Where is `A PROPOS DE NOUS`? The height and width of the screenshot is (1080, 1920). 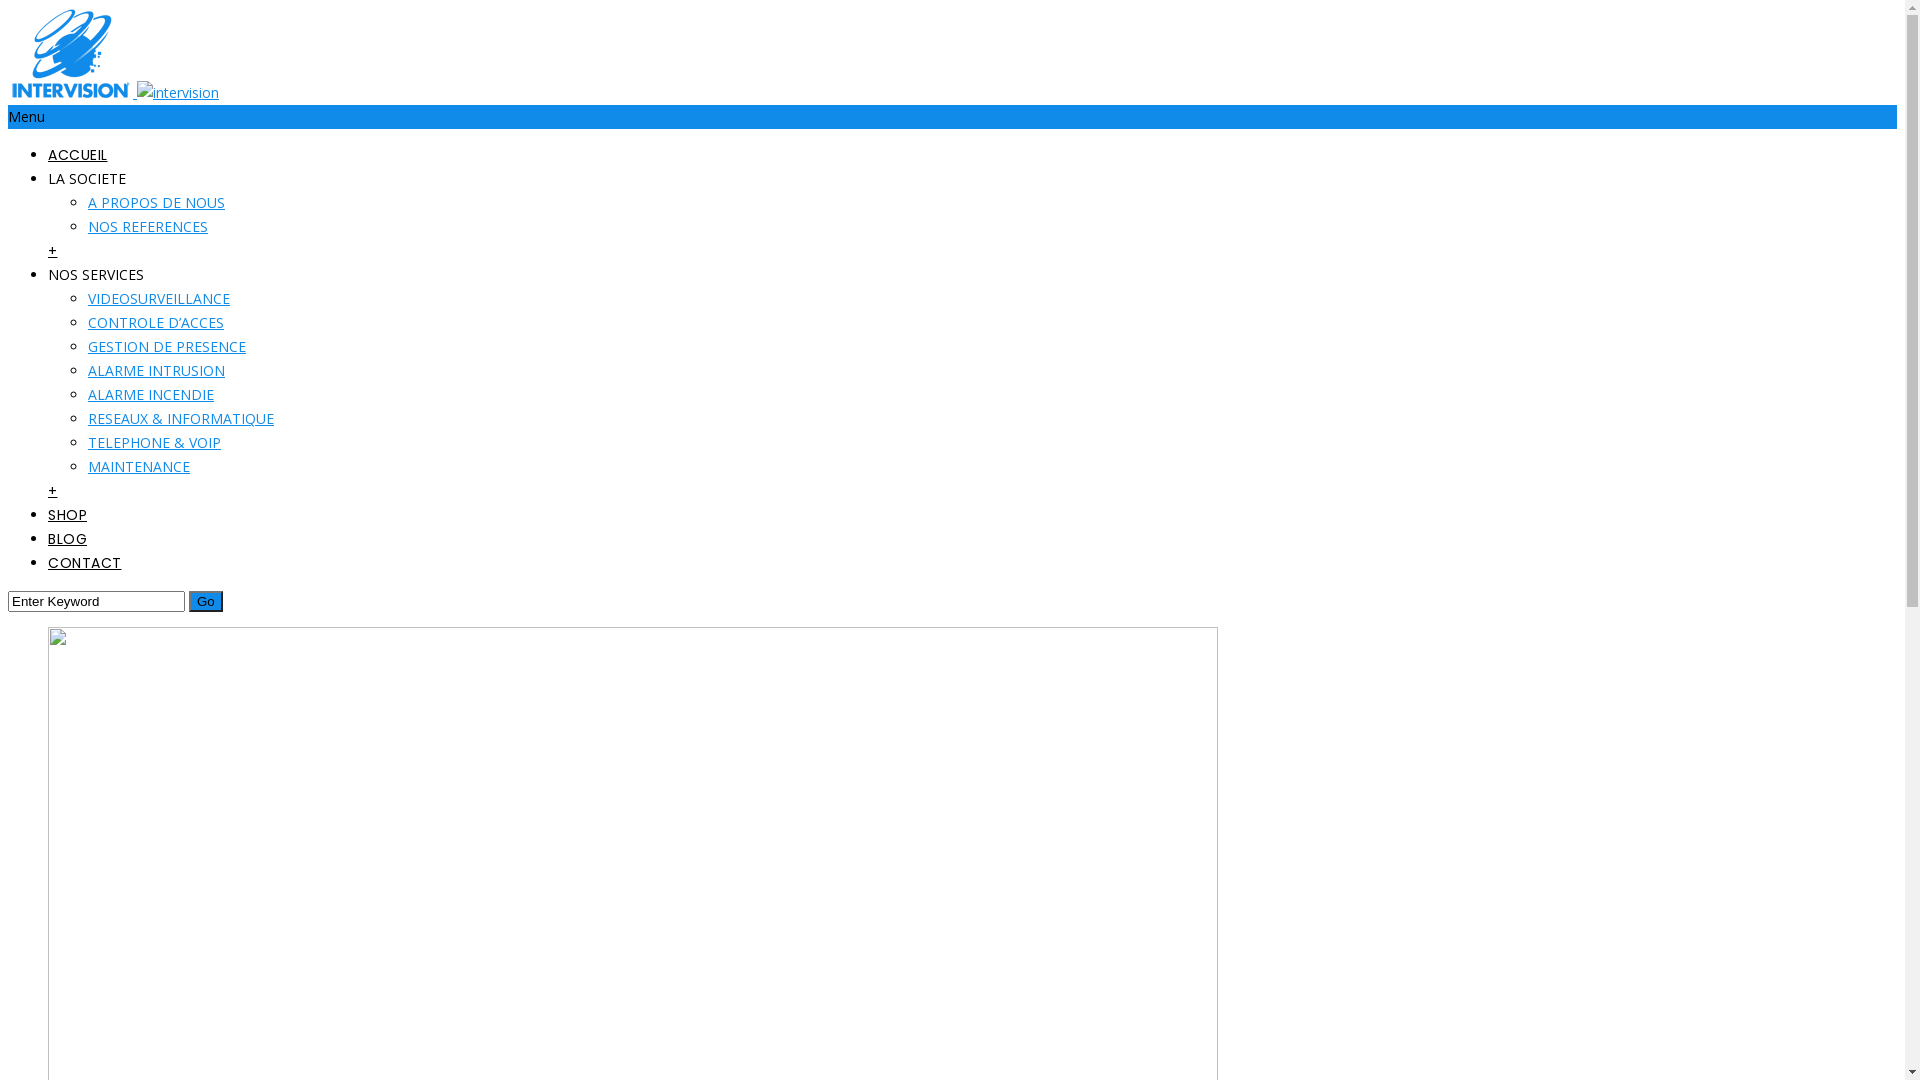 A PROPOS DE NOUS is located at coordinates (156, 202).